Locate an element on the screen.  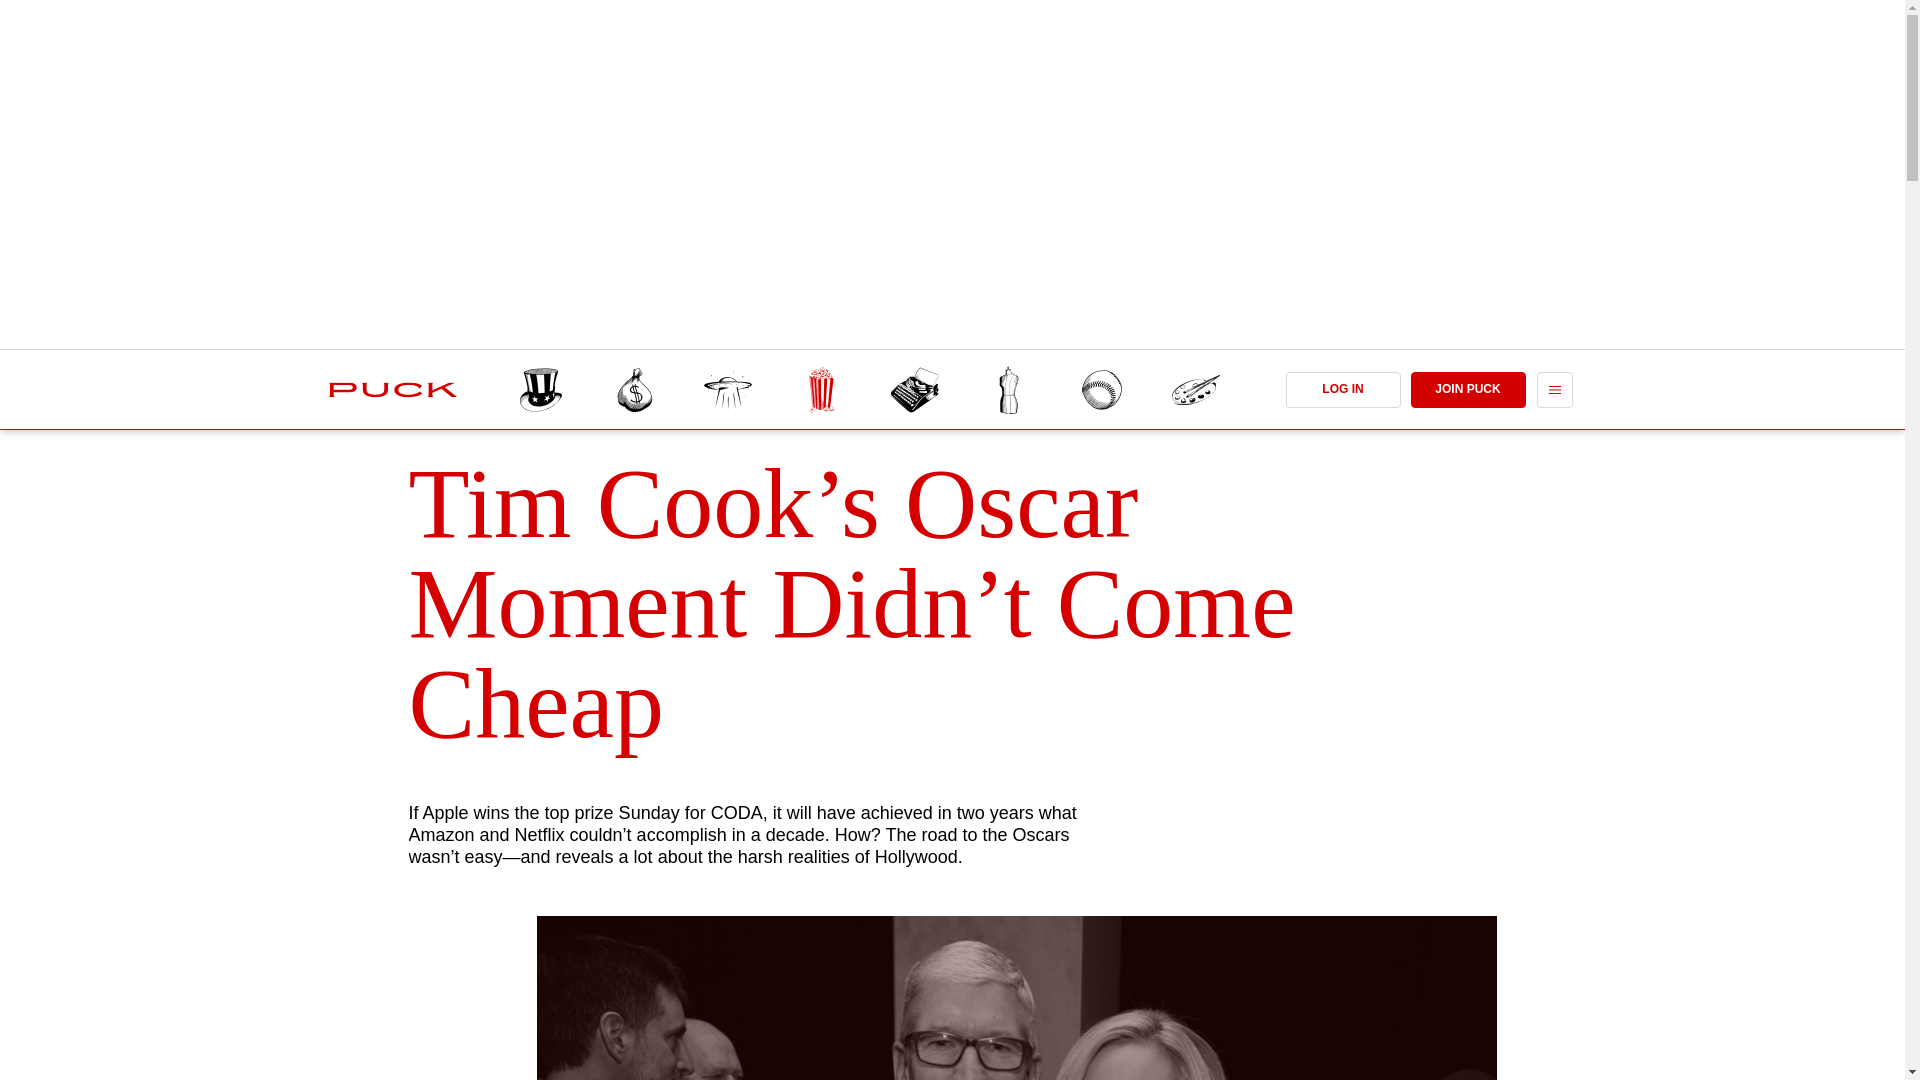
JOIN PUCK is located at coordinates (1466, 390).